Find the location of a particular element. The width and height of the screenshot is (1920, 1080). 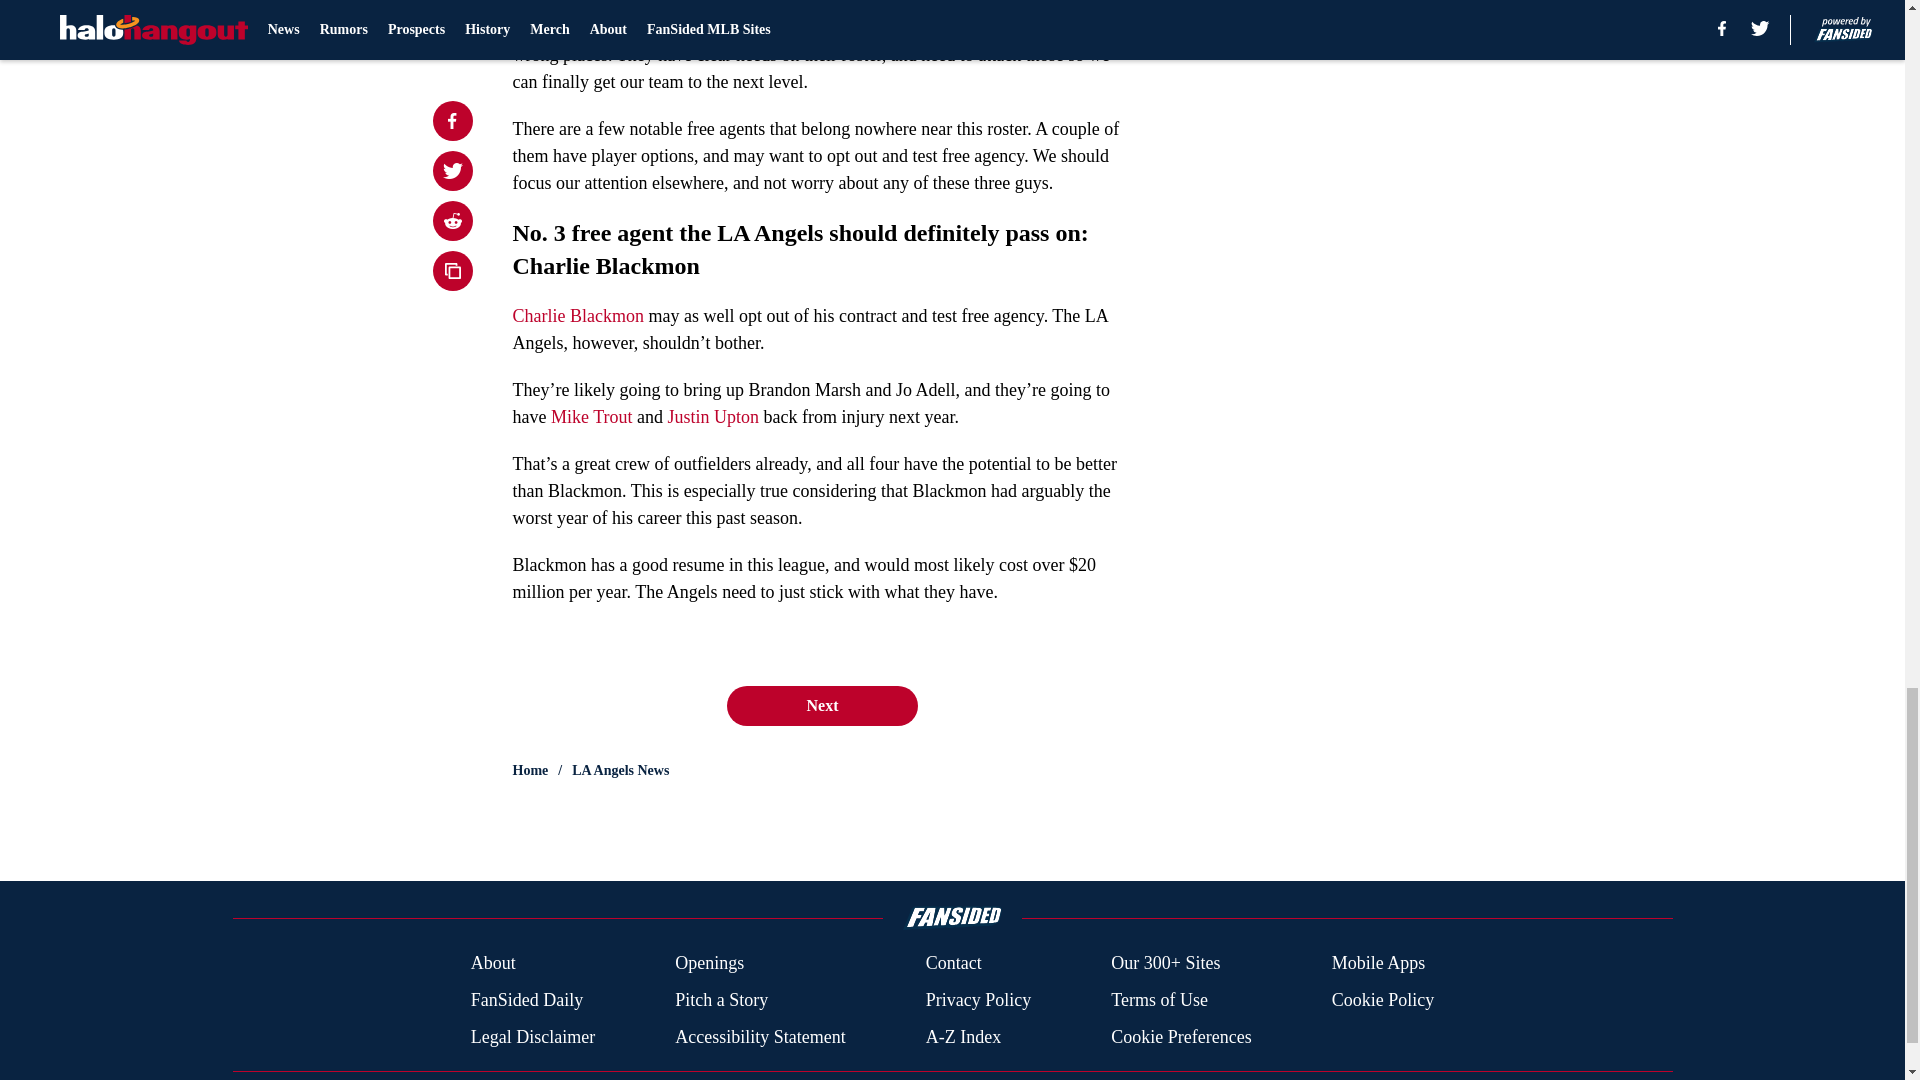

FanSided Daily is located at coordinates (526, 1000).